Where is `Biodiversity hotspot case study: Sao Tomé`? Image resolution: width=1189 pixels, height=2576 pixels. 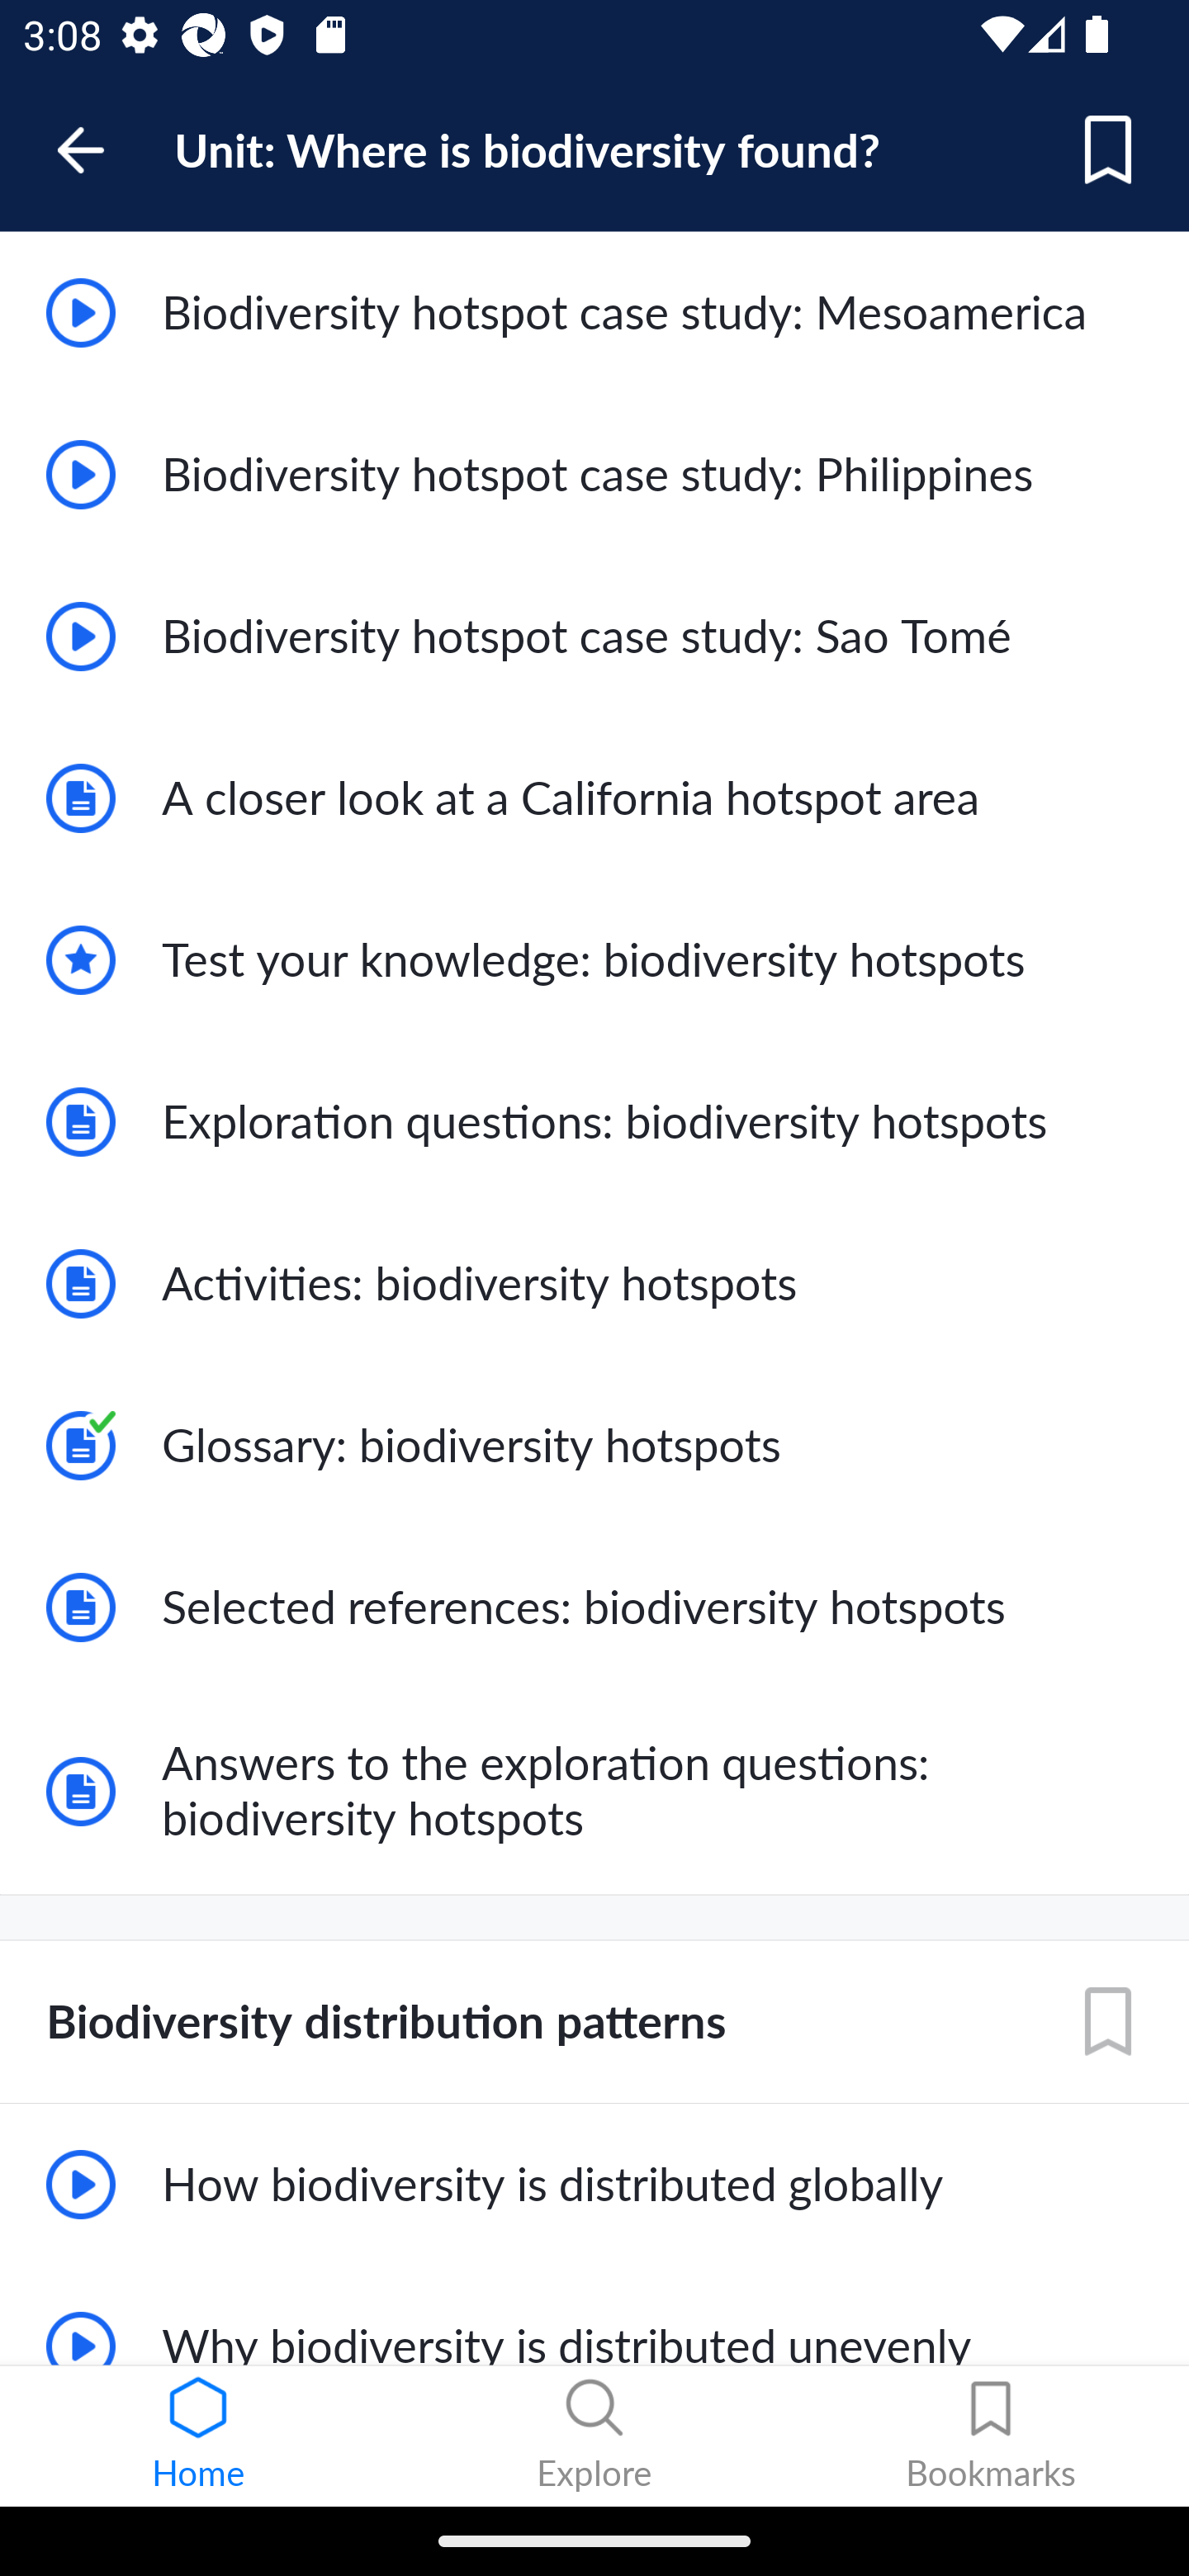
Biodiversity hotspot case study: Sao Tomé is located at coordinates (594, 637).